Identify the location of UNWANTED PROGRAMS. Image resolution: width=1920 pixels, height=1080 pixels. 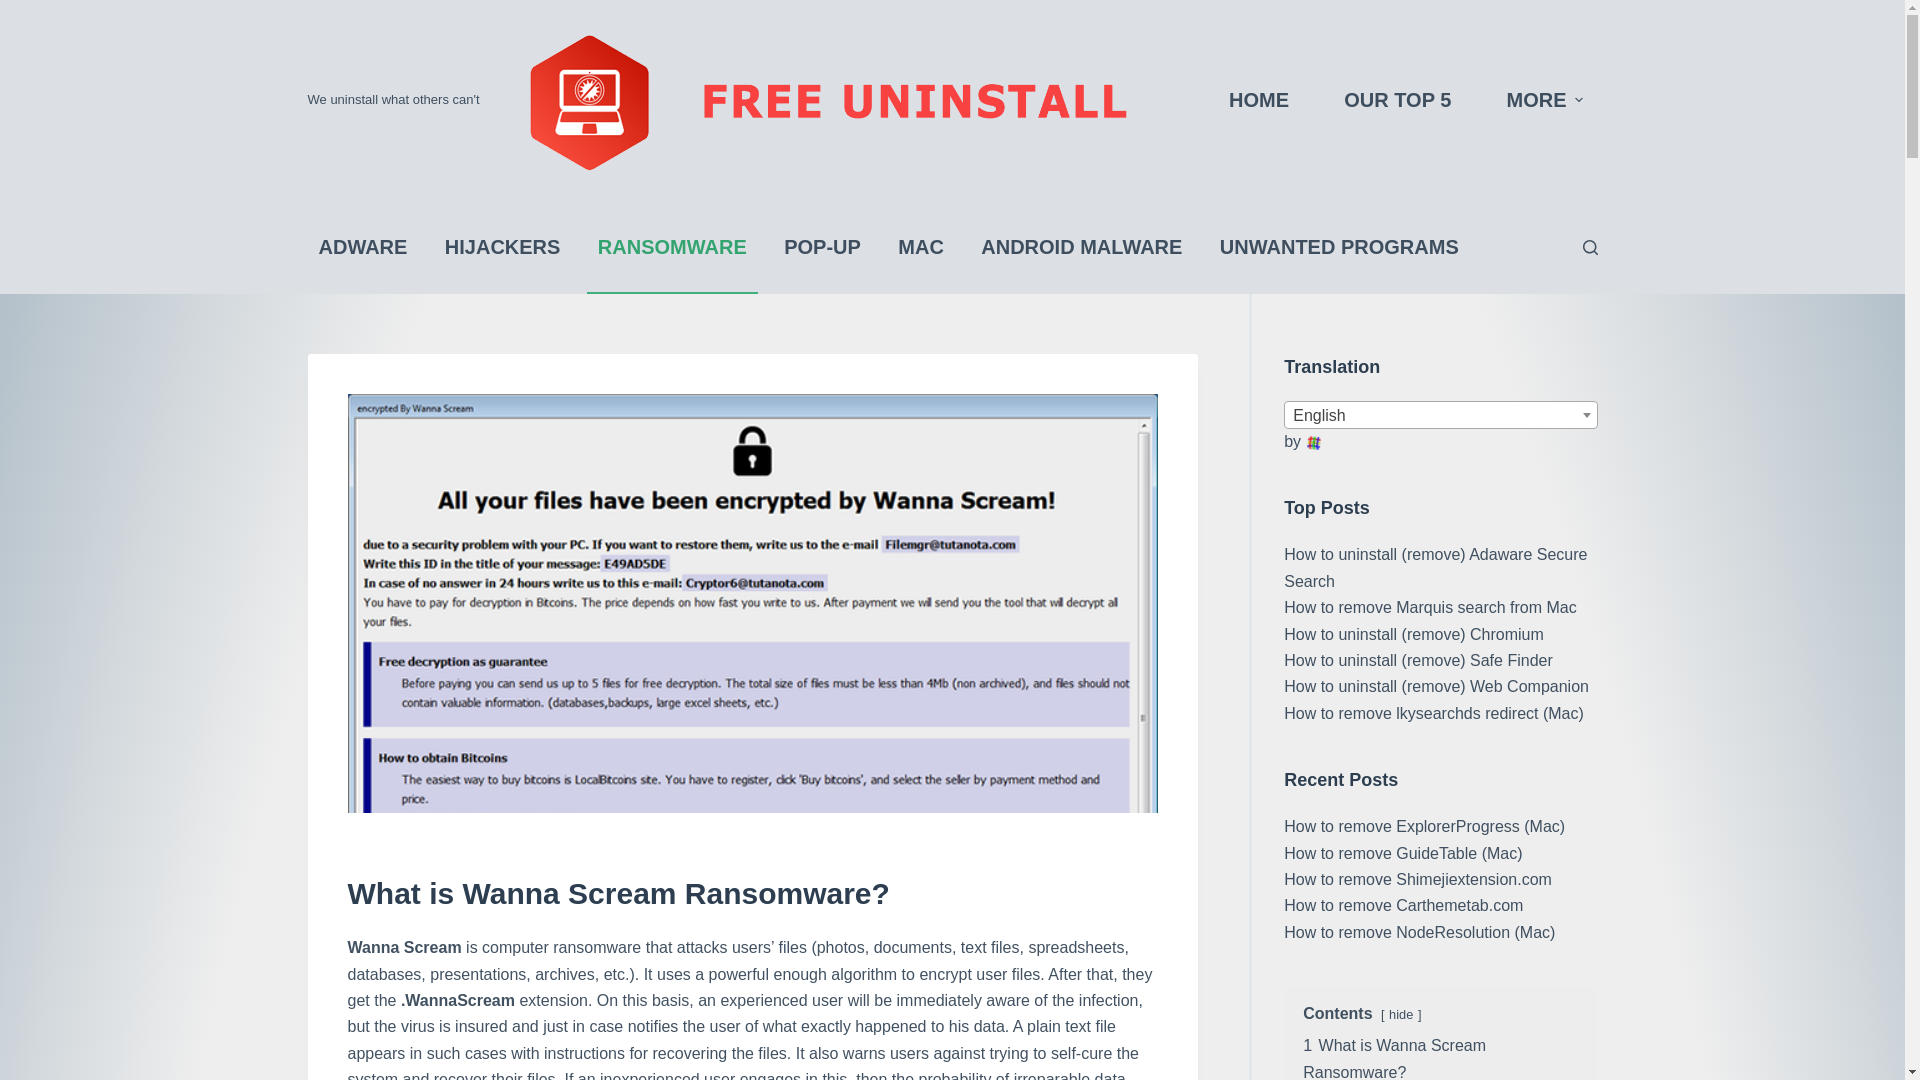
(1340, 246).